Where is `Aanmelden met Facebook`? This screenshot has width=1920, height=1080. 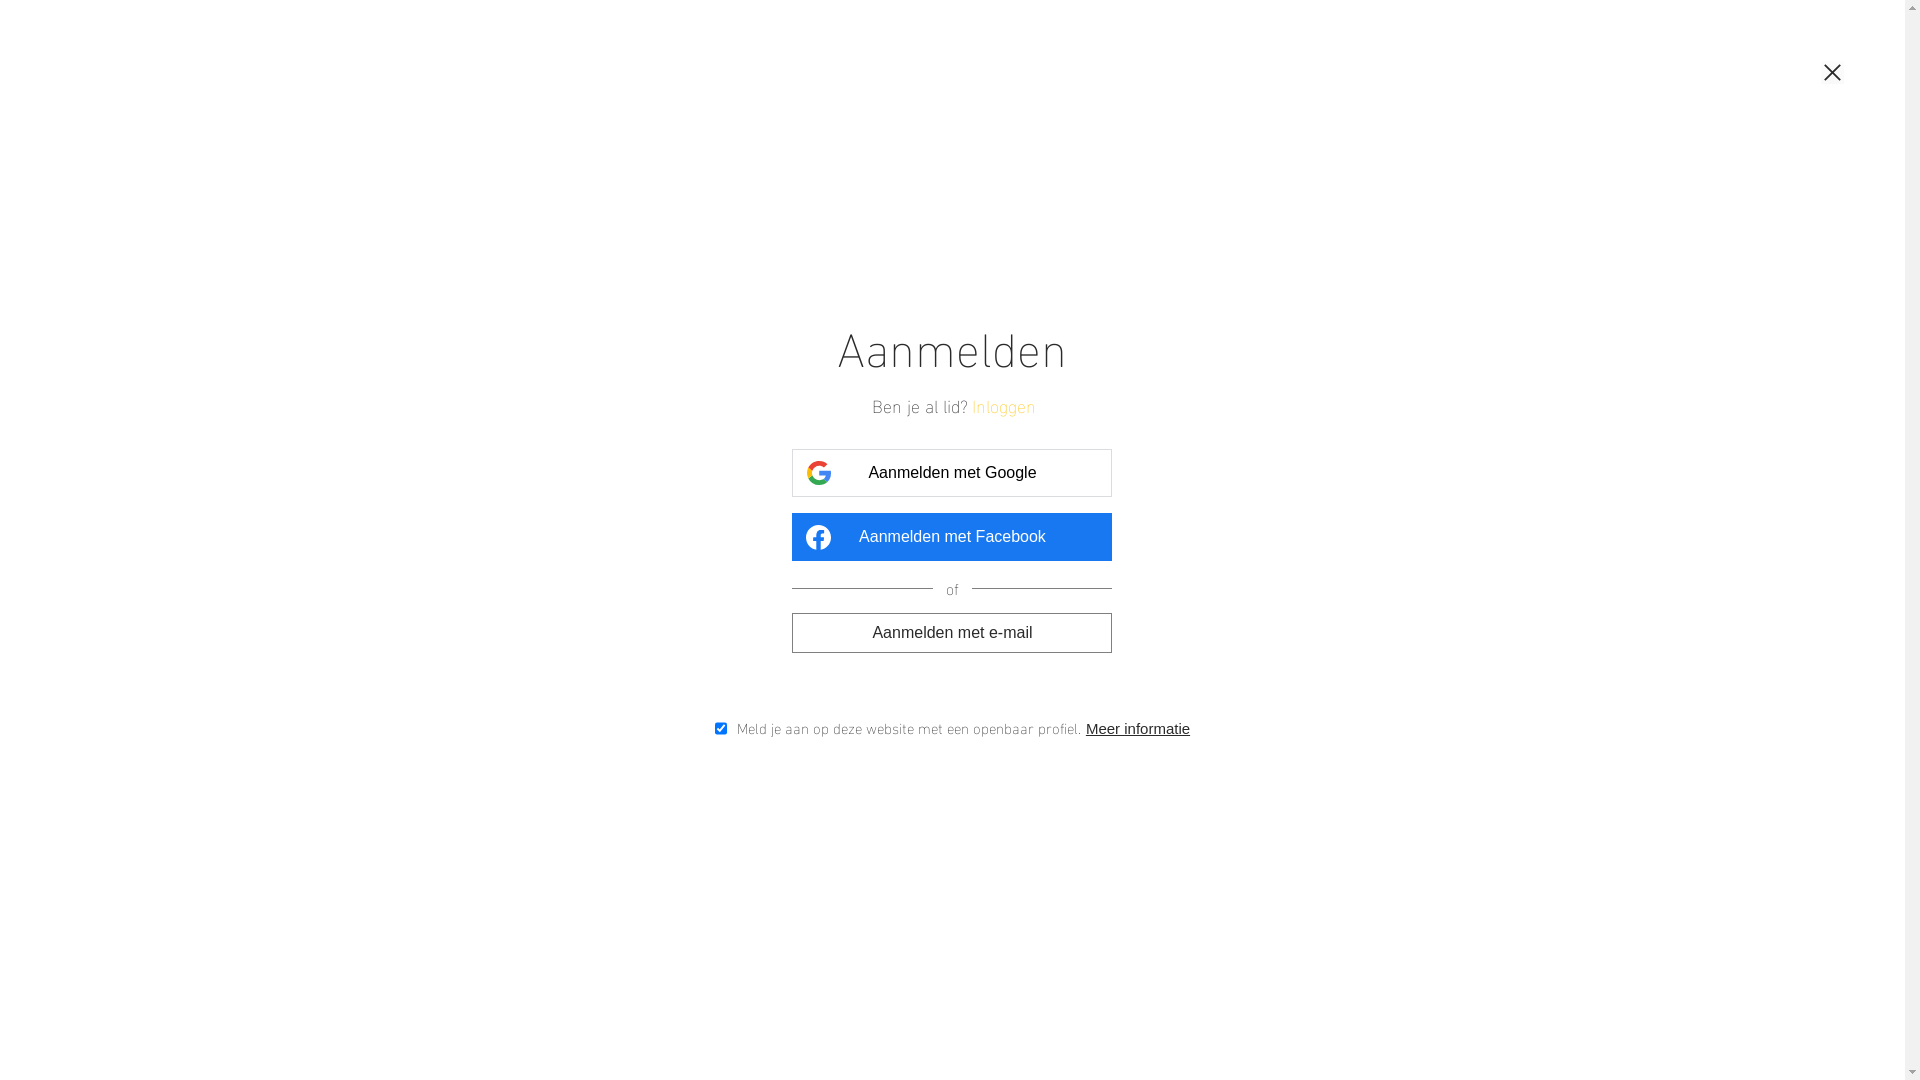 Aanmelden met Facebook is located at coordinates (952, 537).